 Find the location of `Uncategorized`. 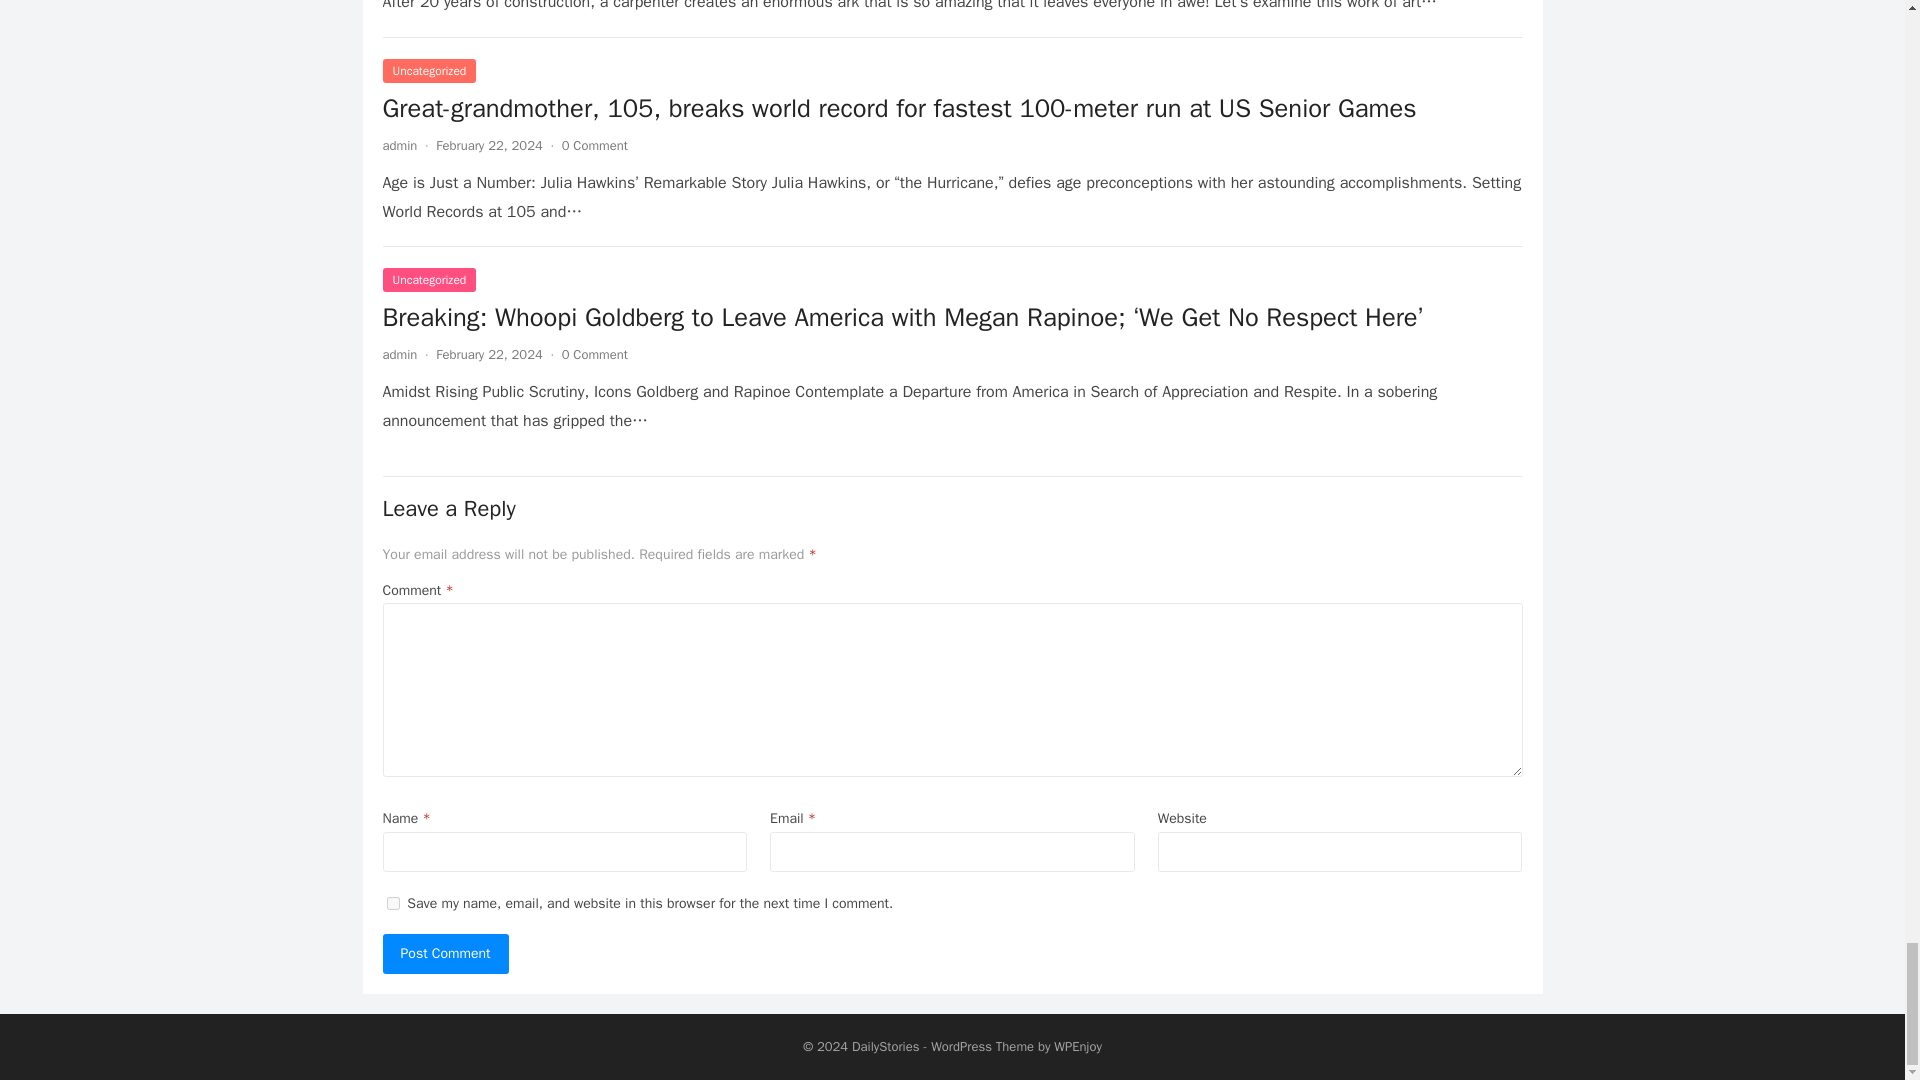

Uncategorized is located at coordinates (429, 71).